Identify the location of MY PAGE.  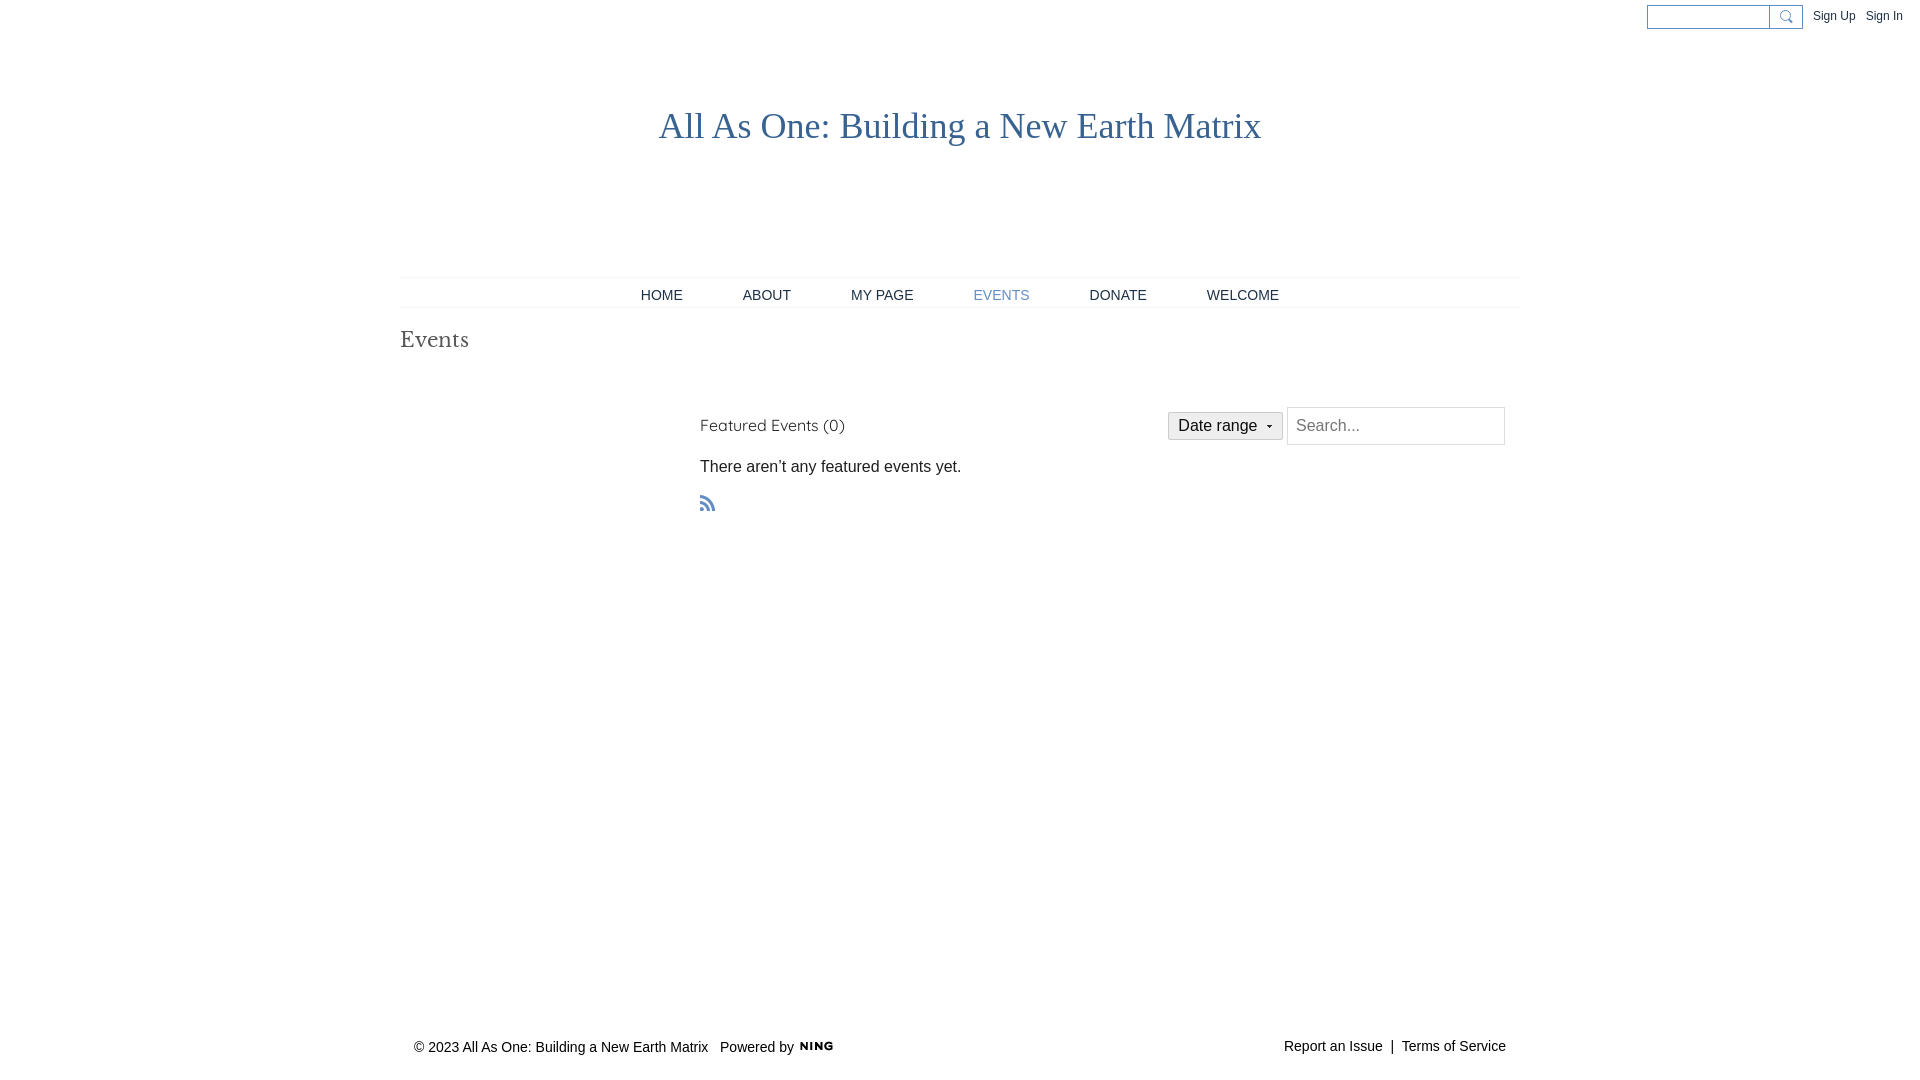
(882, 292).